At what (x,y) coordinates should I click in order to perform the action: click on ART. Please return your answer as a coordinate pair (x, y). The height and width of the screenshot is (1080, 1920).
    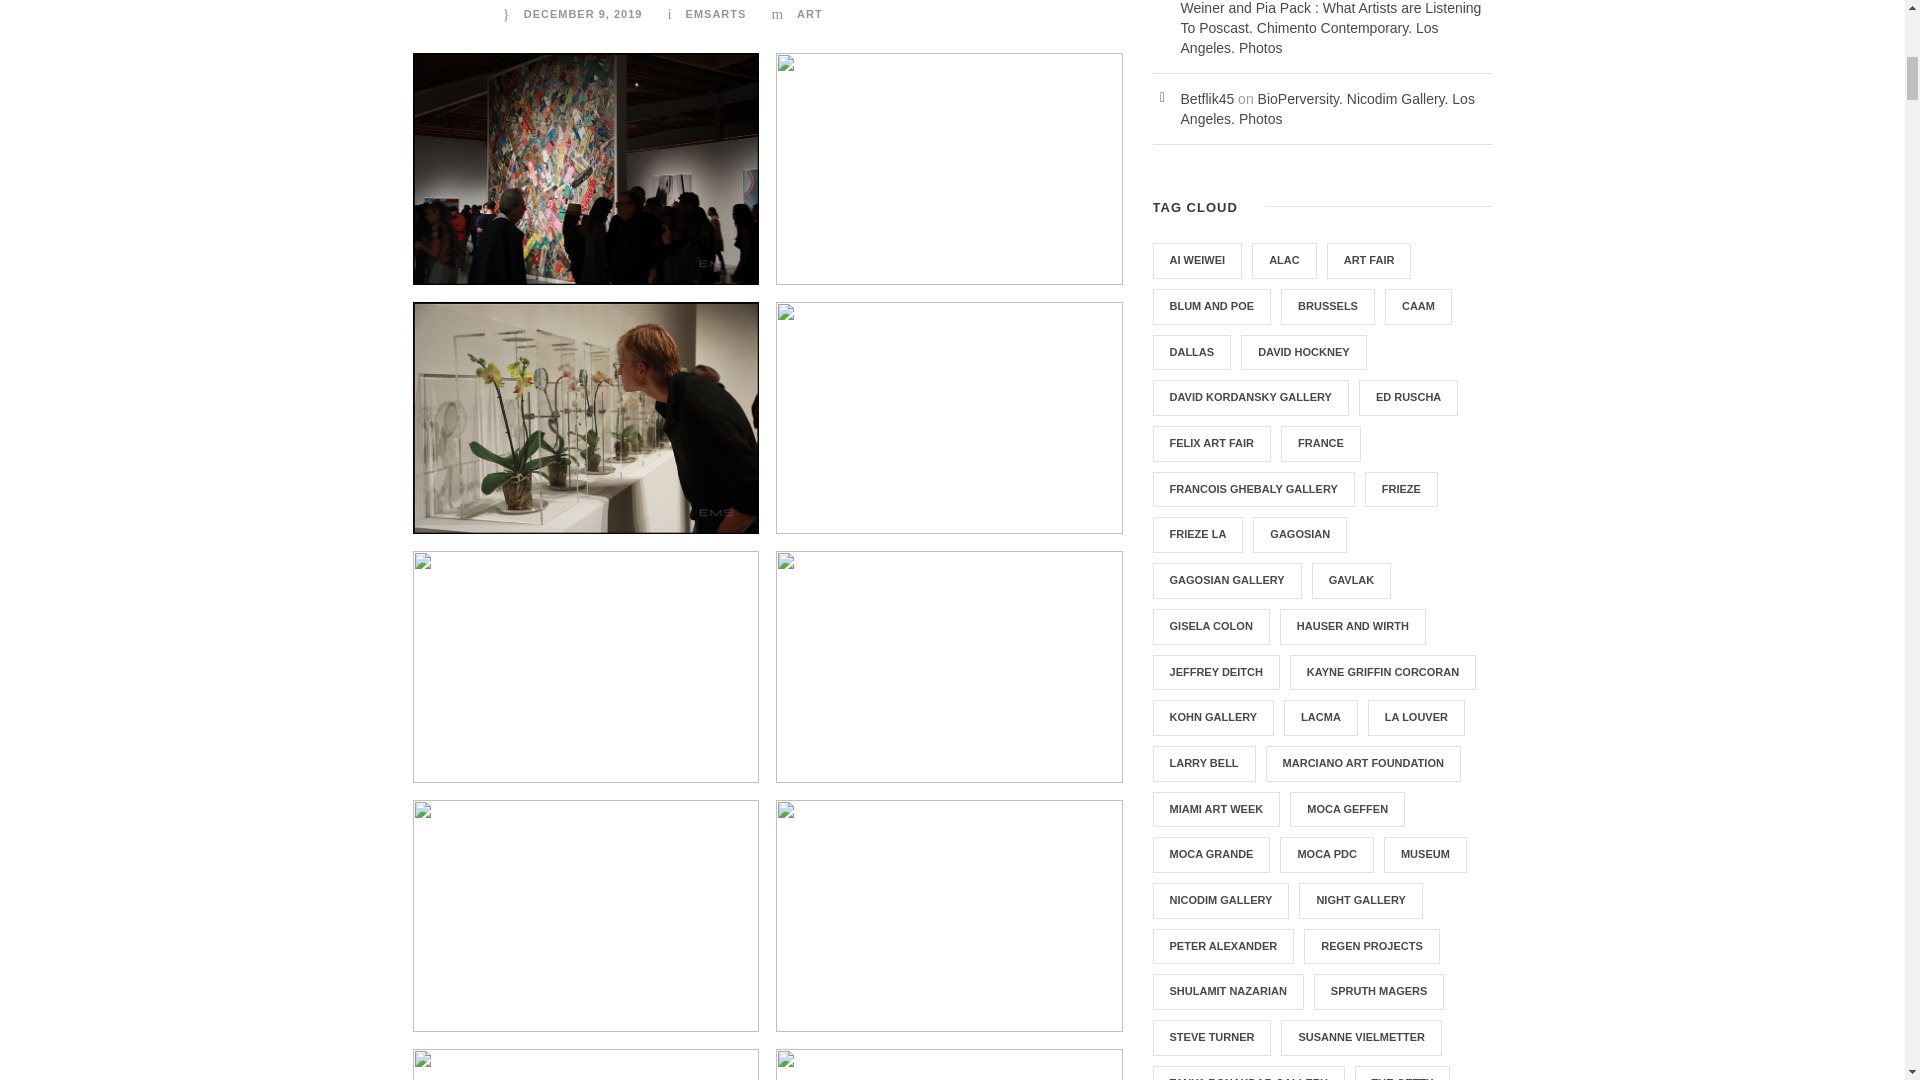
    Looking at the image, I should click on (810, 14).